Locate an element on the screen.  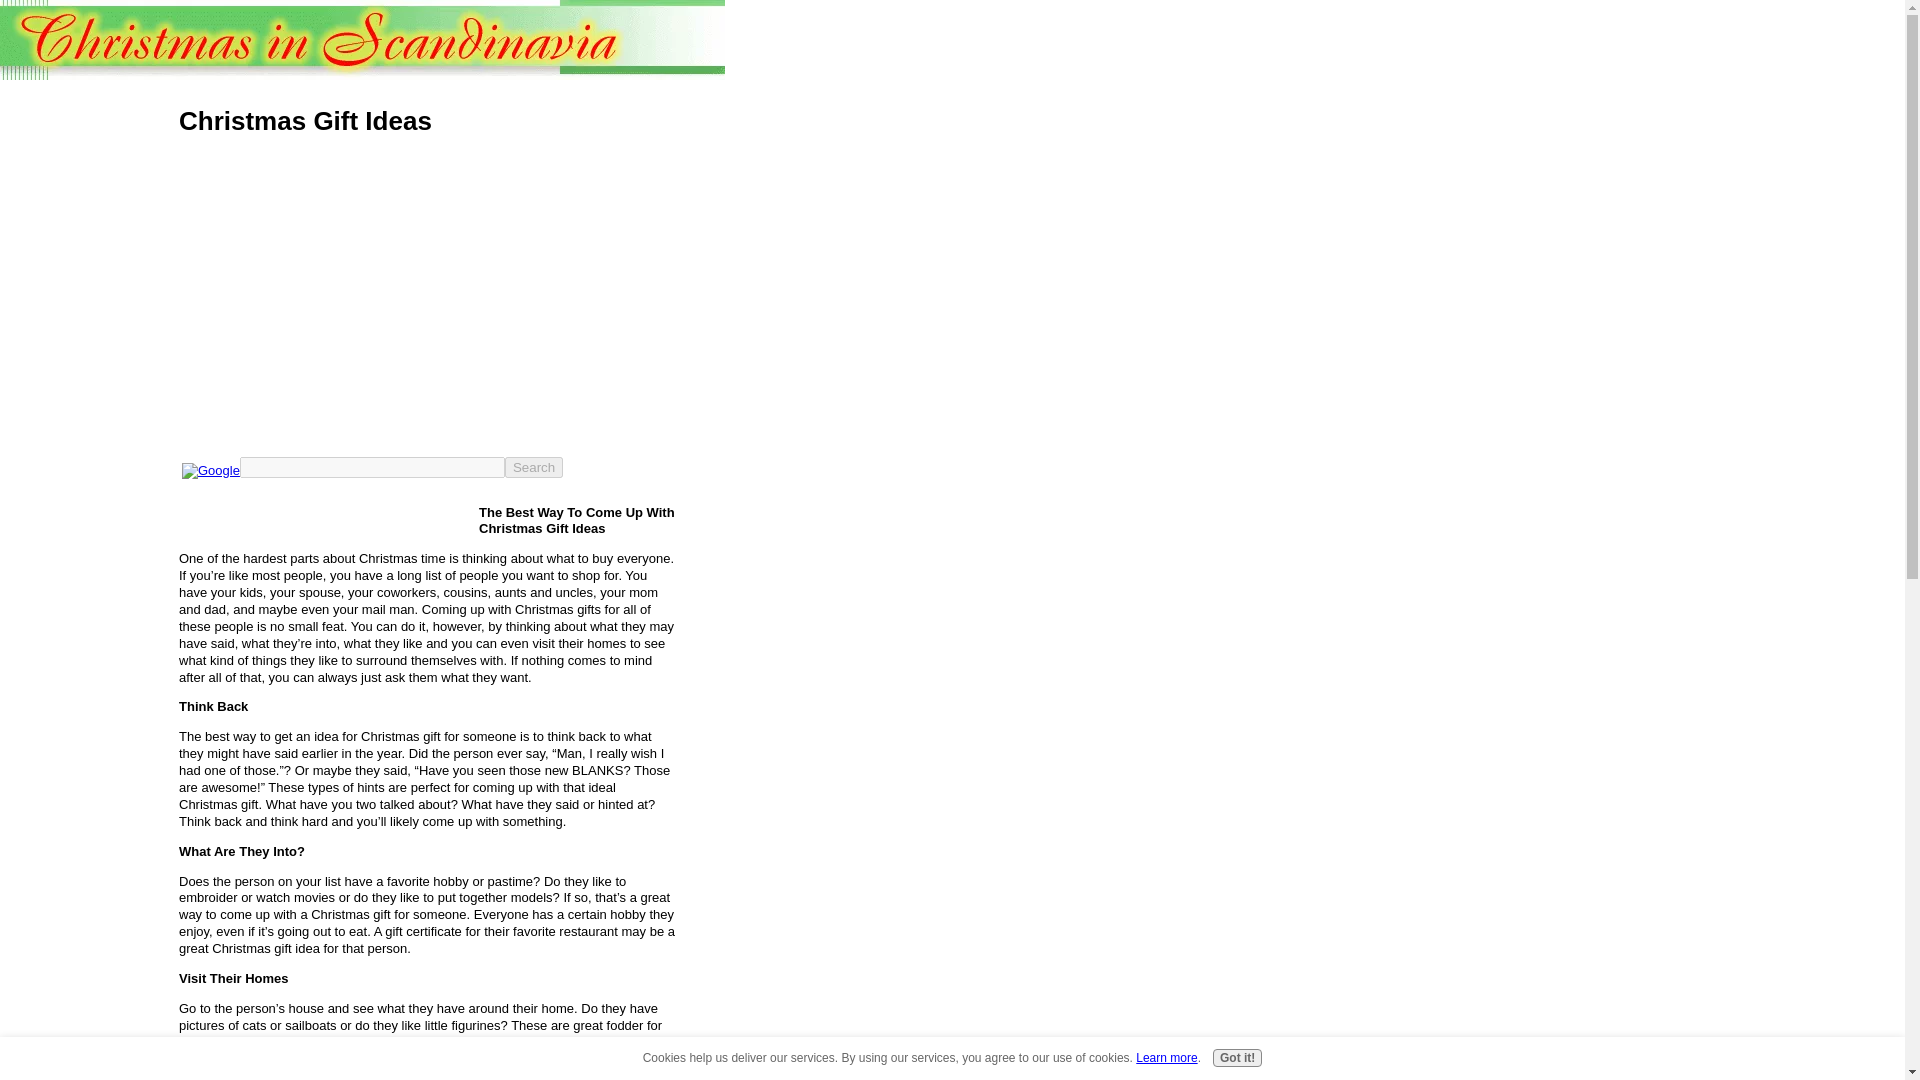
Learn more is located at coordinates (1166, 1057).